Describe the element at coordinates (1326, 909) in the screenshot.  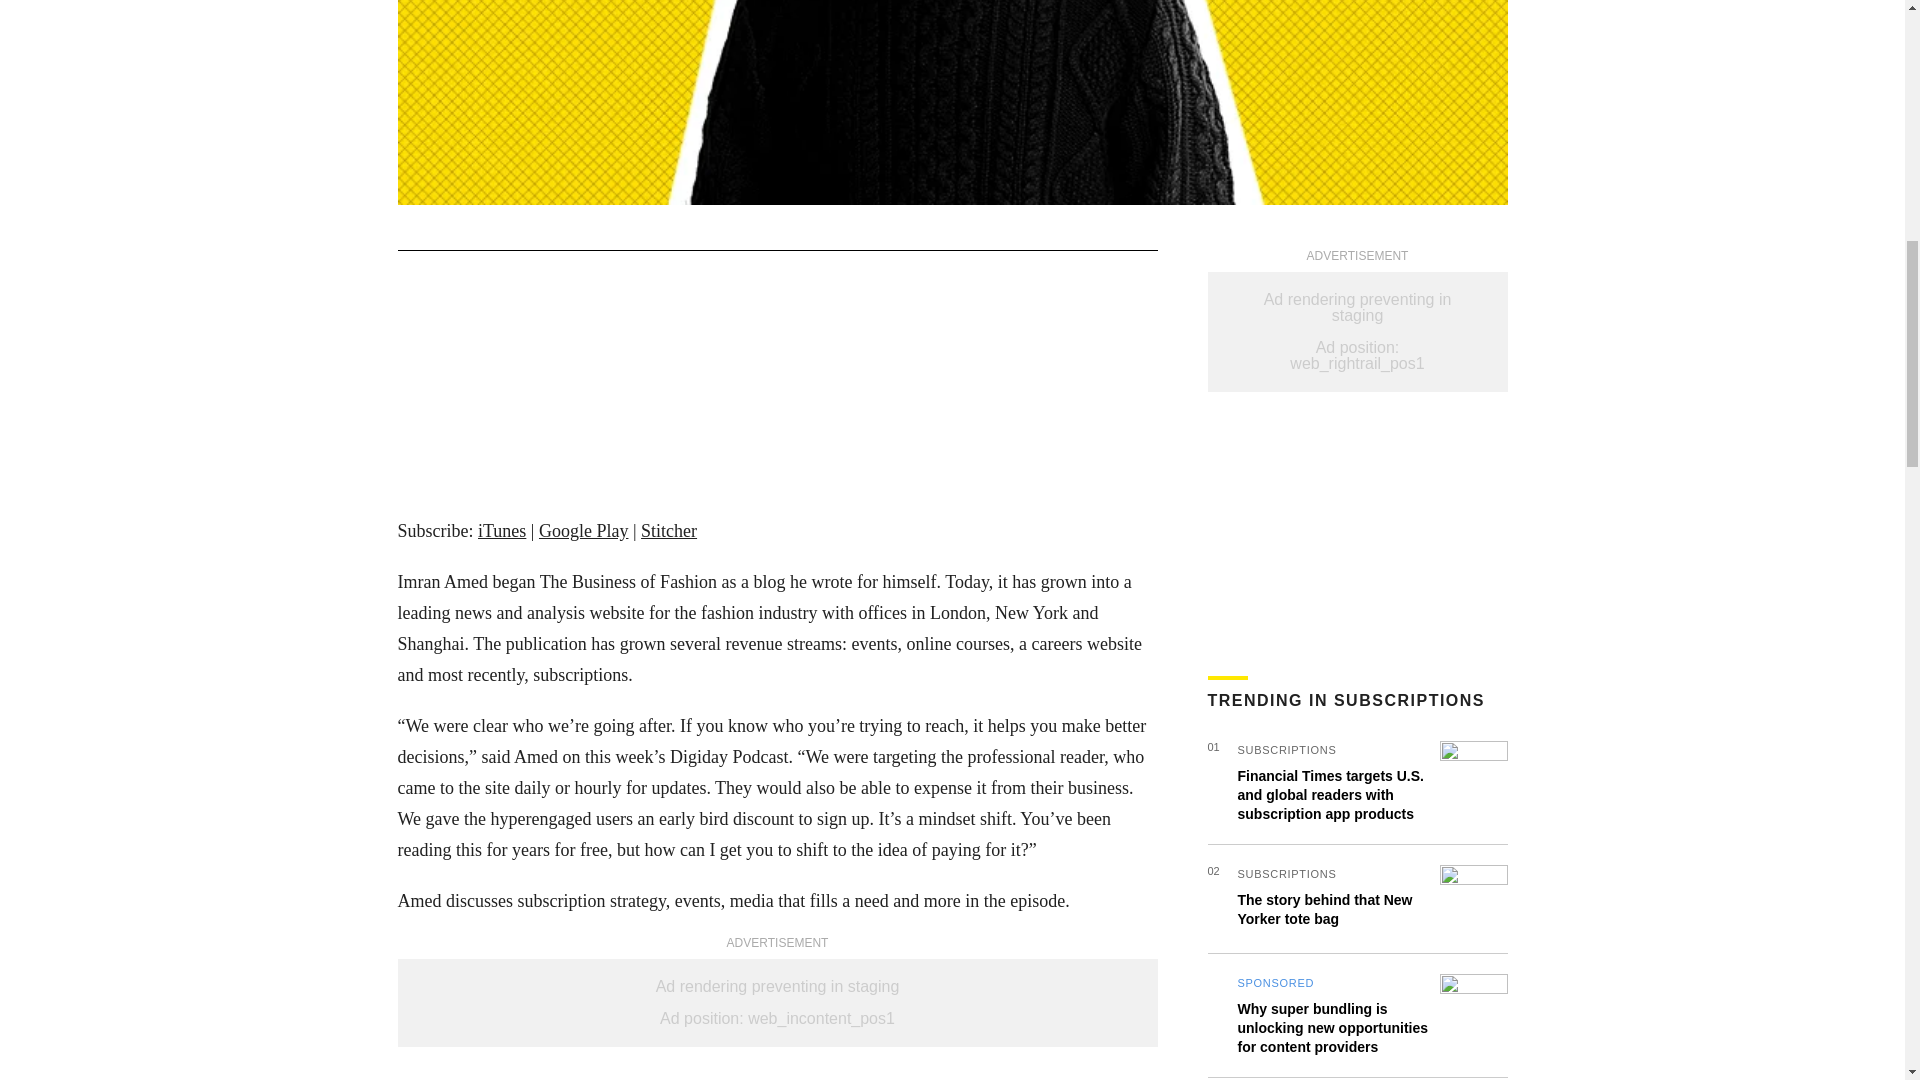
I see `The story behind that New Yorker tote bag` at that location.